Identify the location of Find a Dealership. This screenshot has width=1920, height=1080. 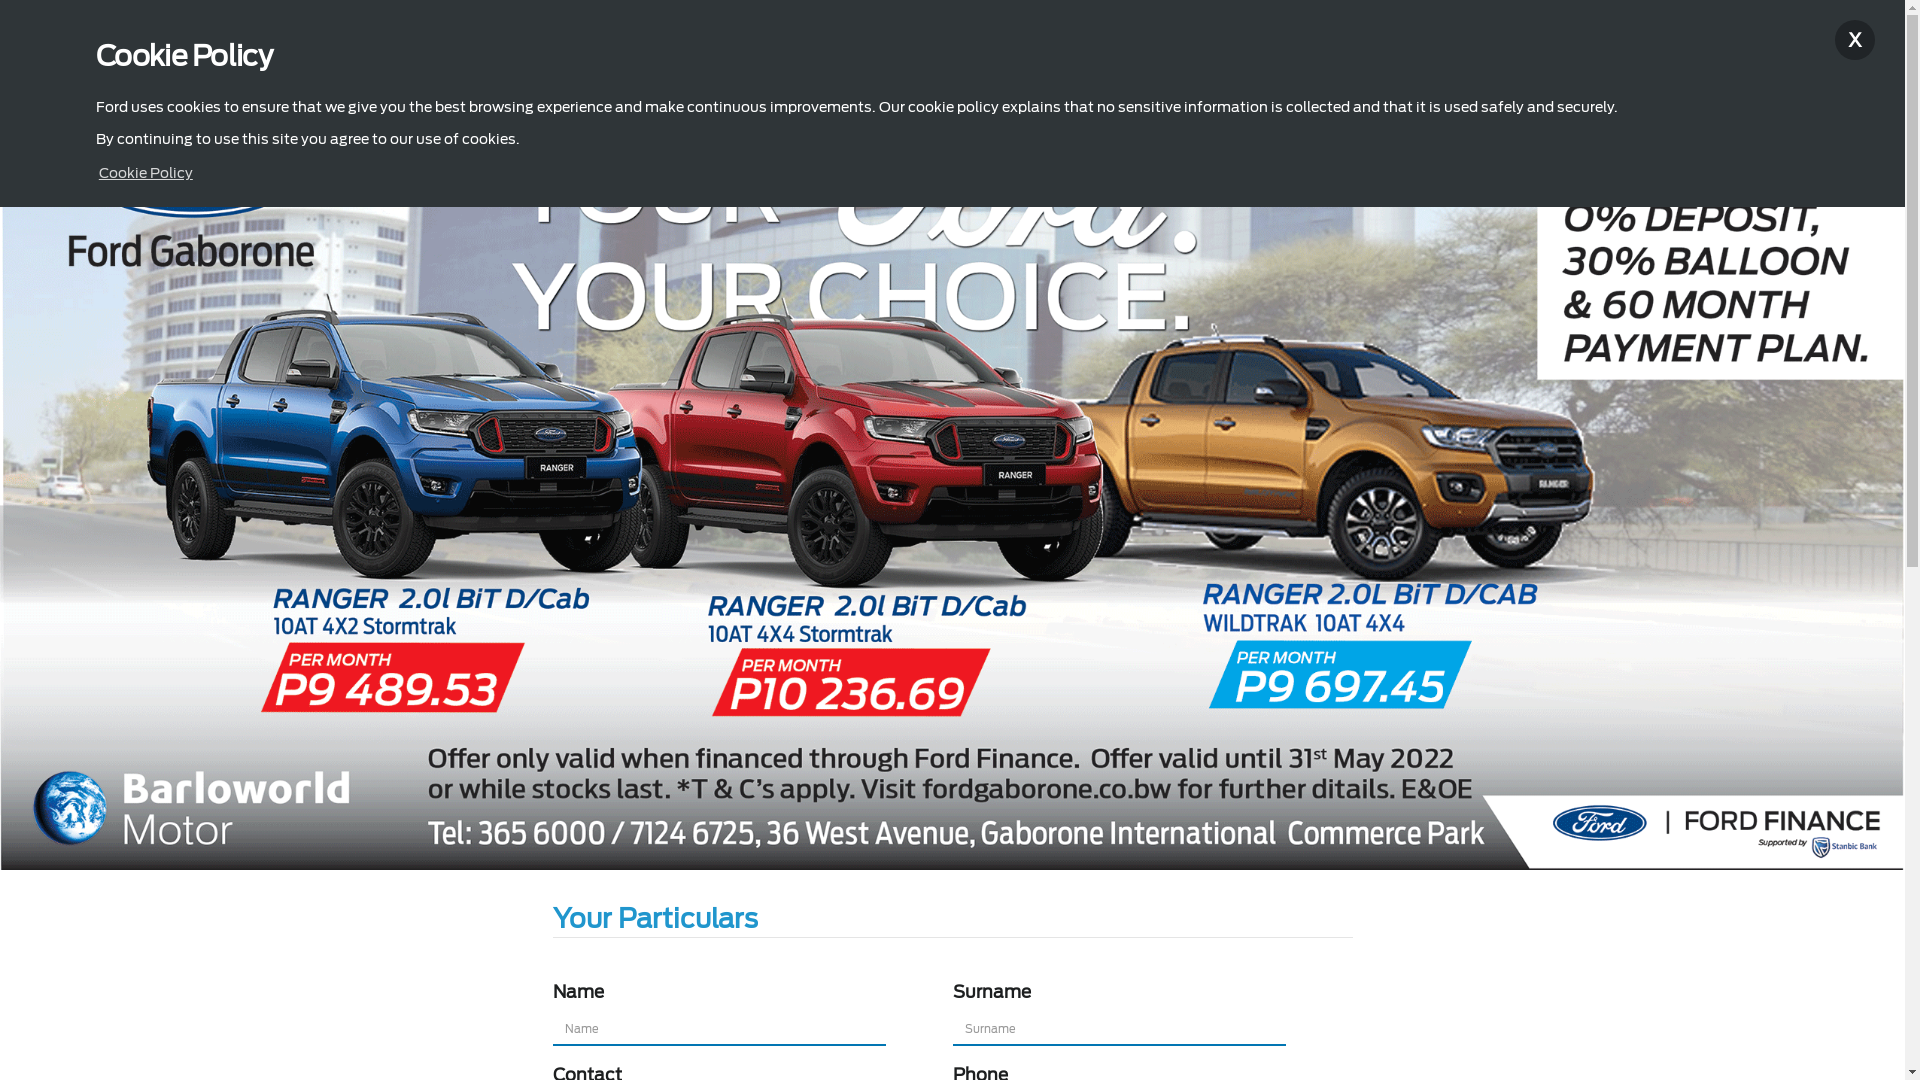
(1786, 36).